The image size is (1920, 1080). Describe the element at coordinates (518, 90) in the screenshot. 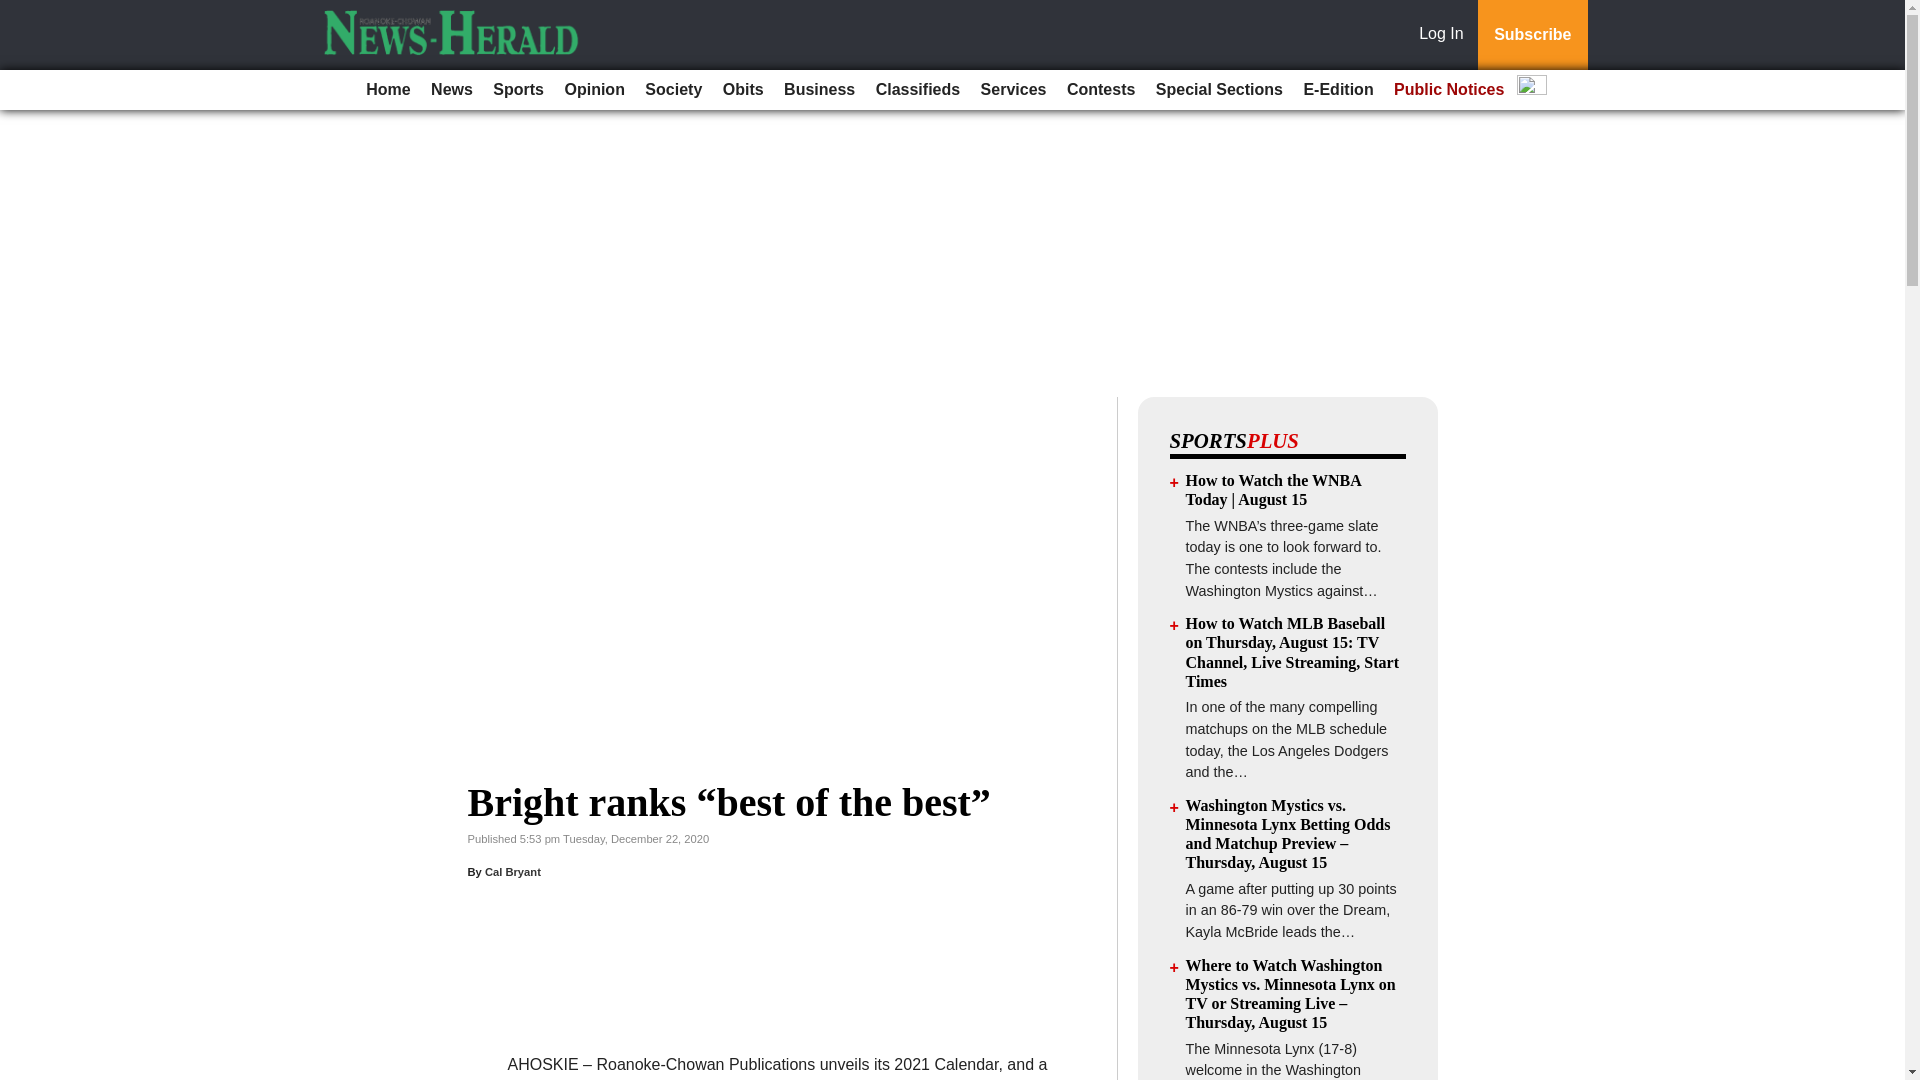

I see `Sports` at that location.